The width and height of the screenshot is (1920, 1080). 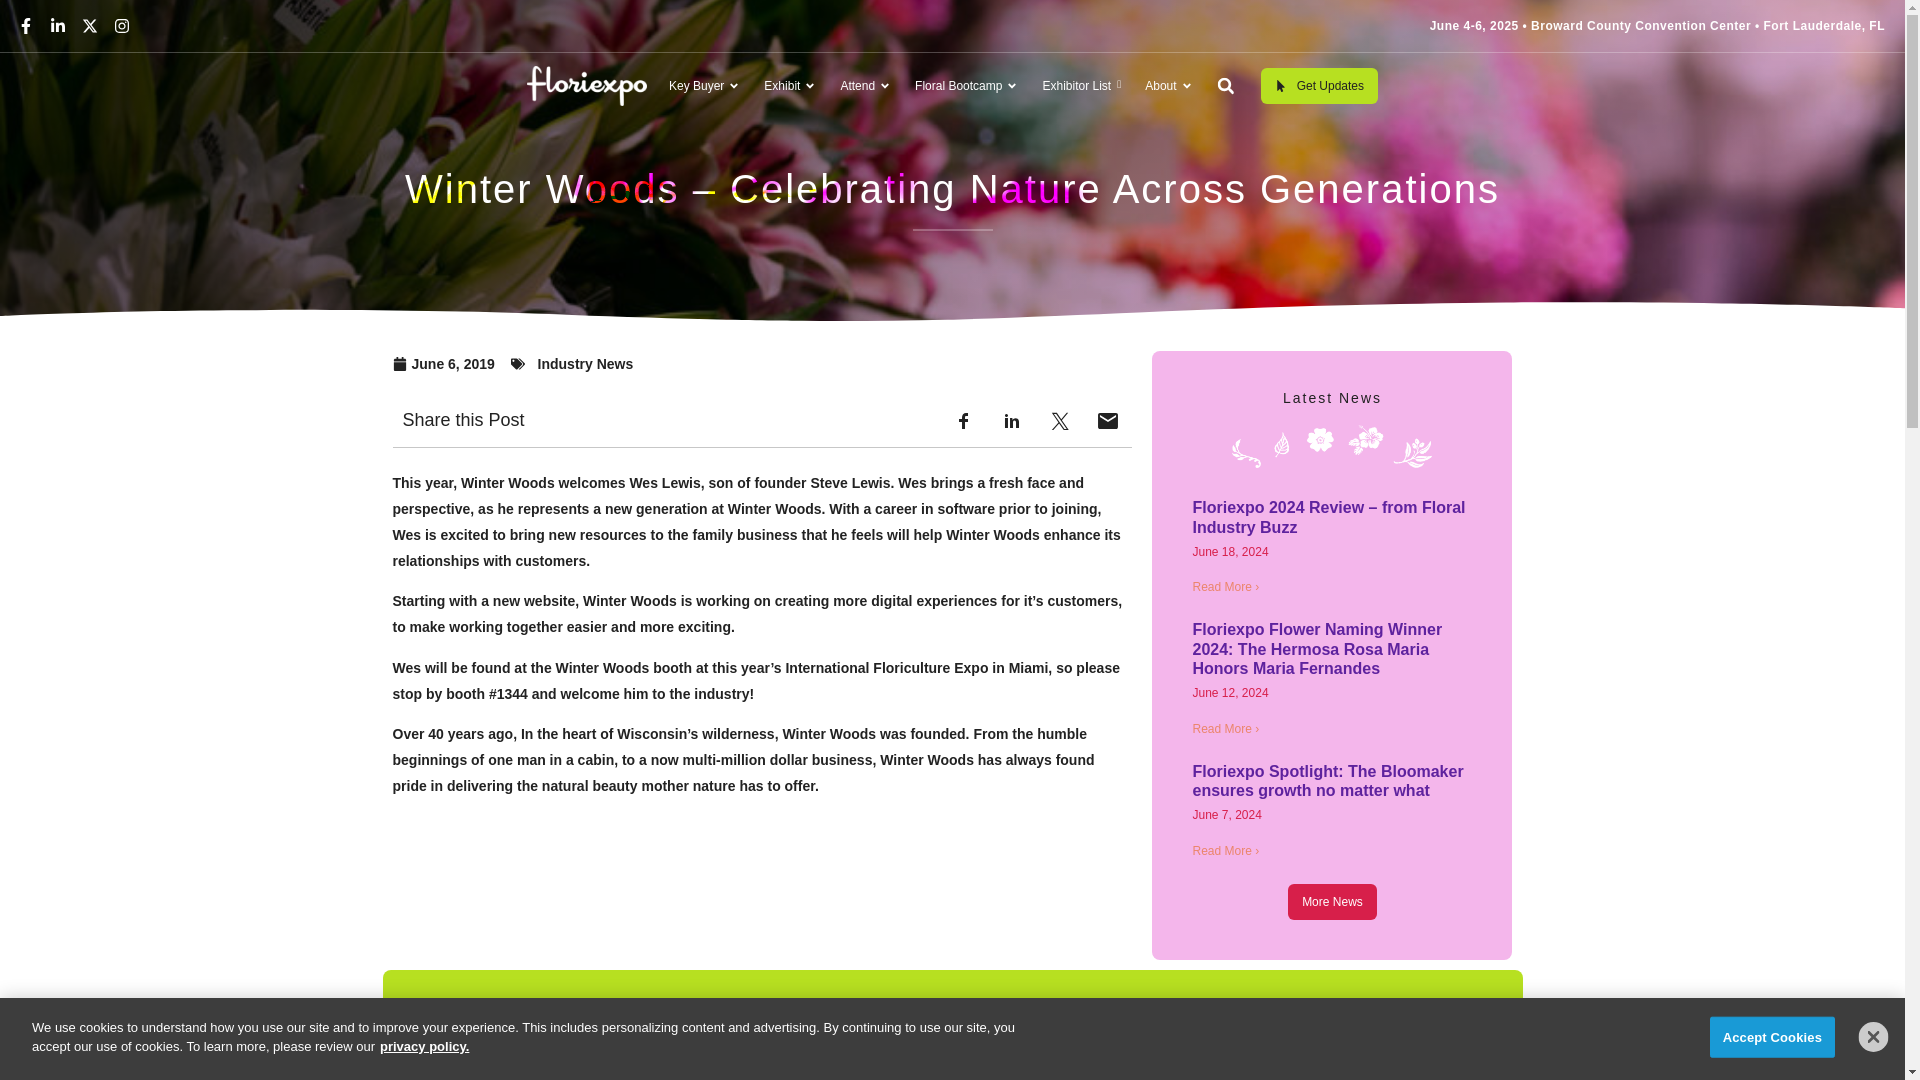 What do you see at coordinates (790, 122) in the screenshot?
I see `Exhibit` at bounding box center [790, 122].